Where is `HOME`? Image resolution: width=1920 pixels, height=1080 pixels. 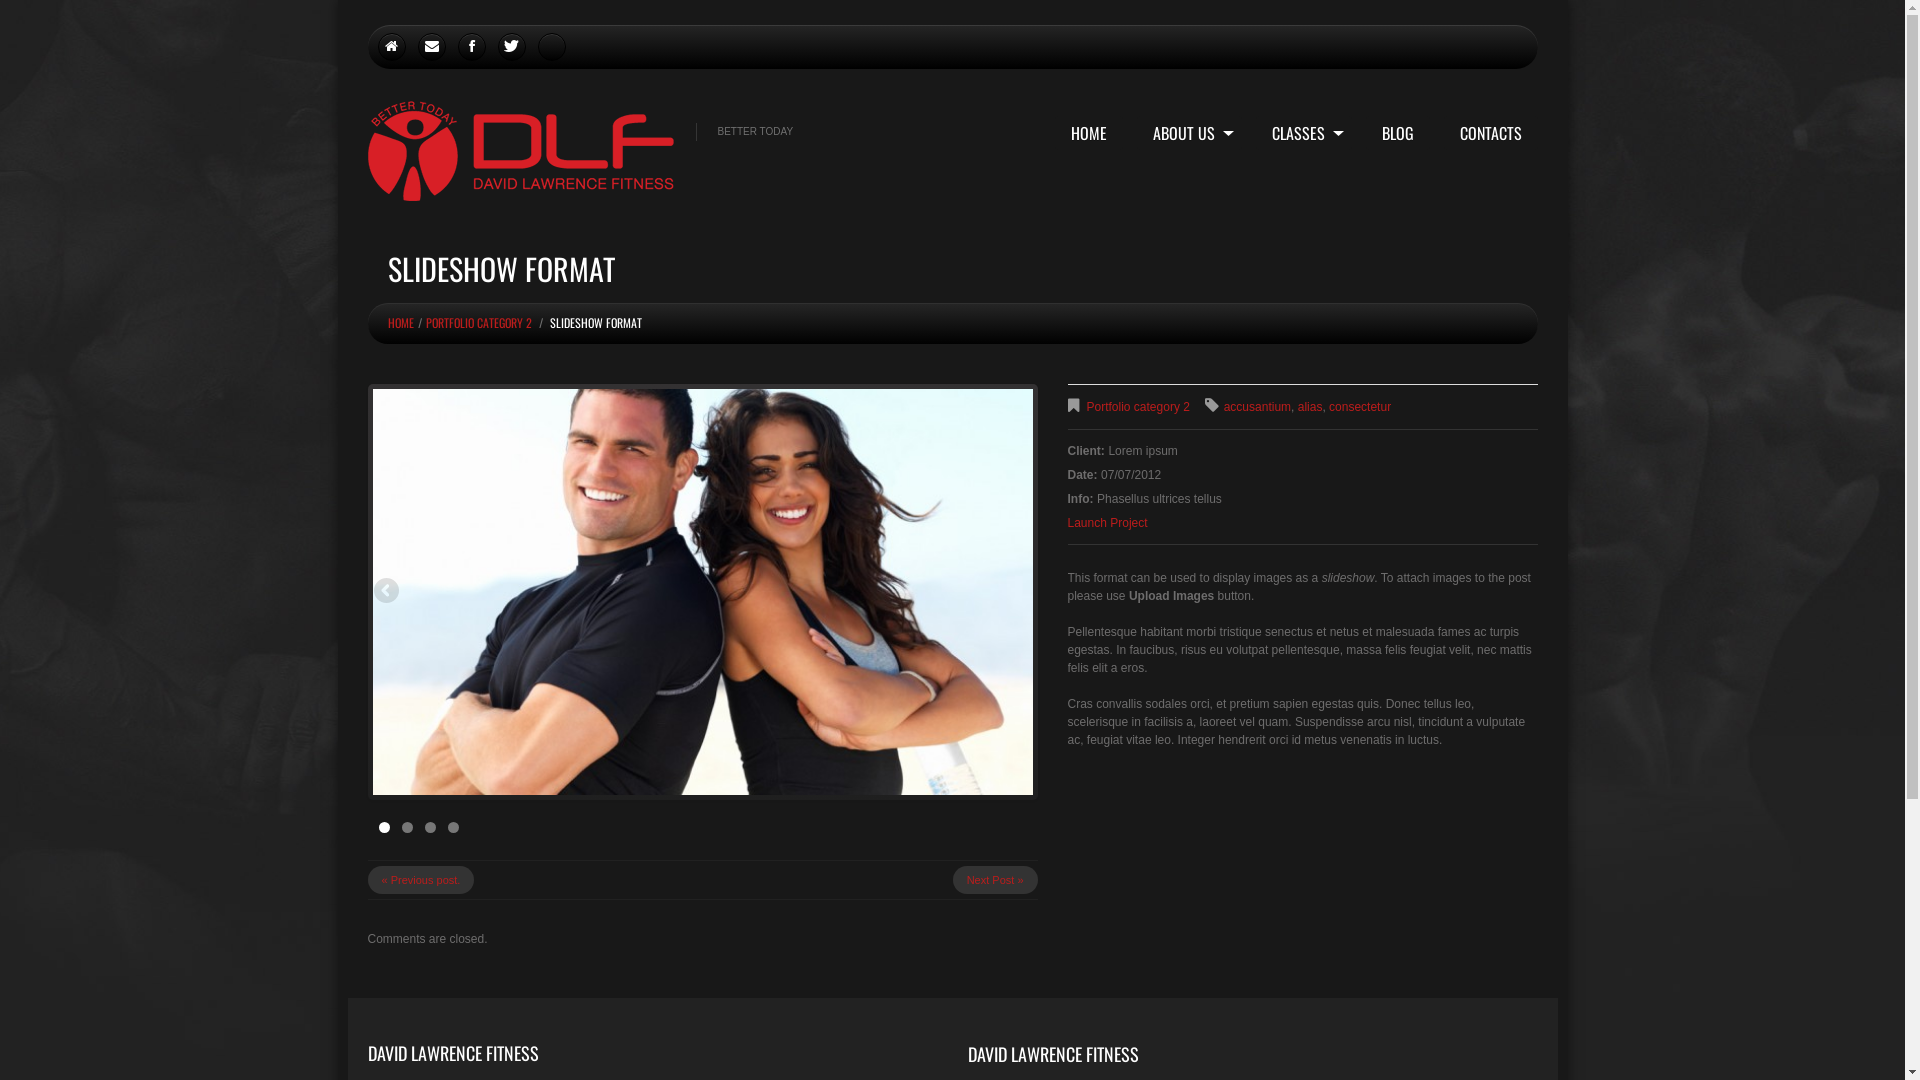 HOME is located at coordinates (1088, 133).